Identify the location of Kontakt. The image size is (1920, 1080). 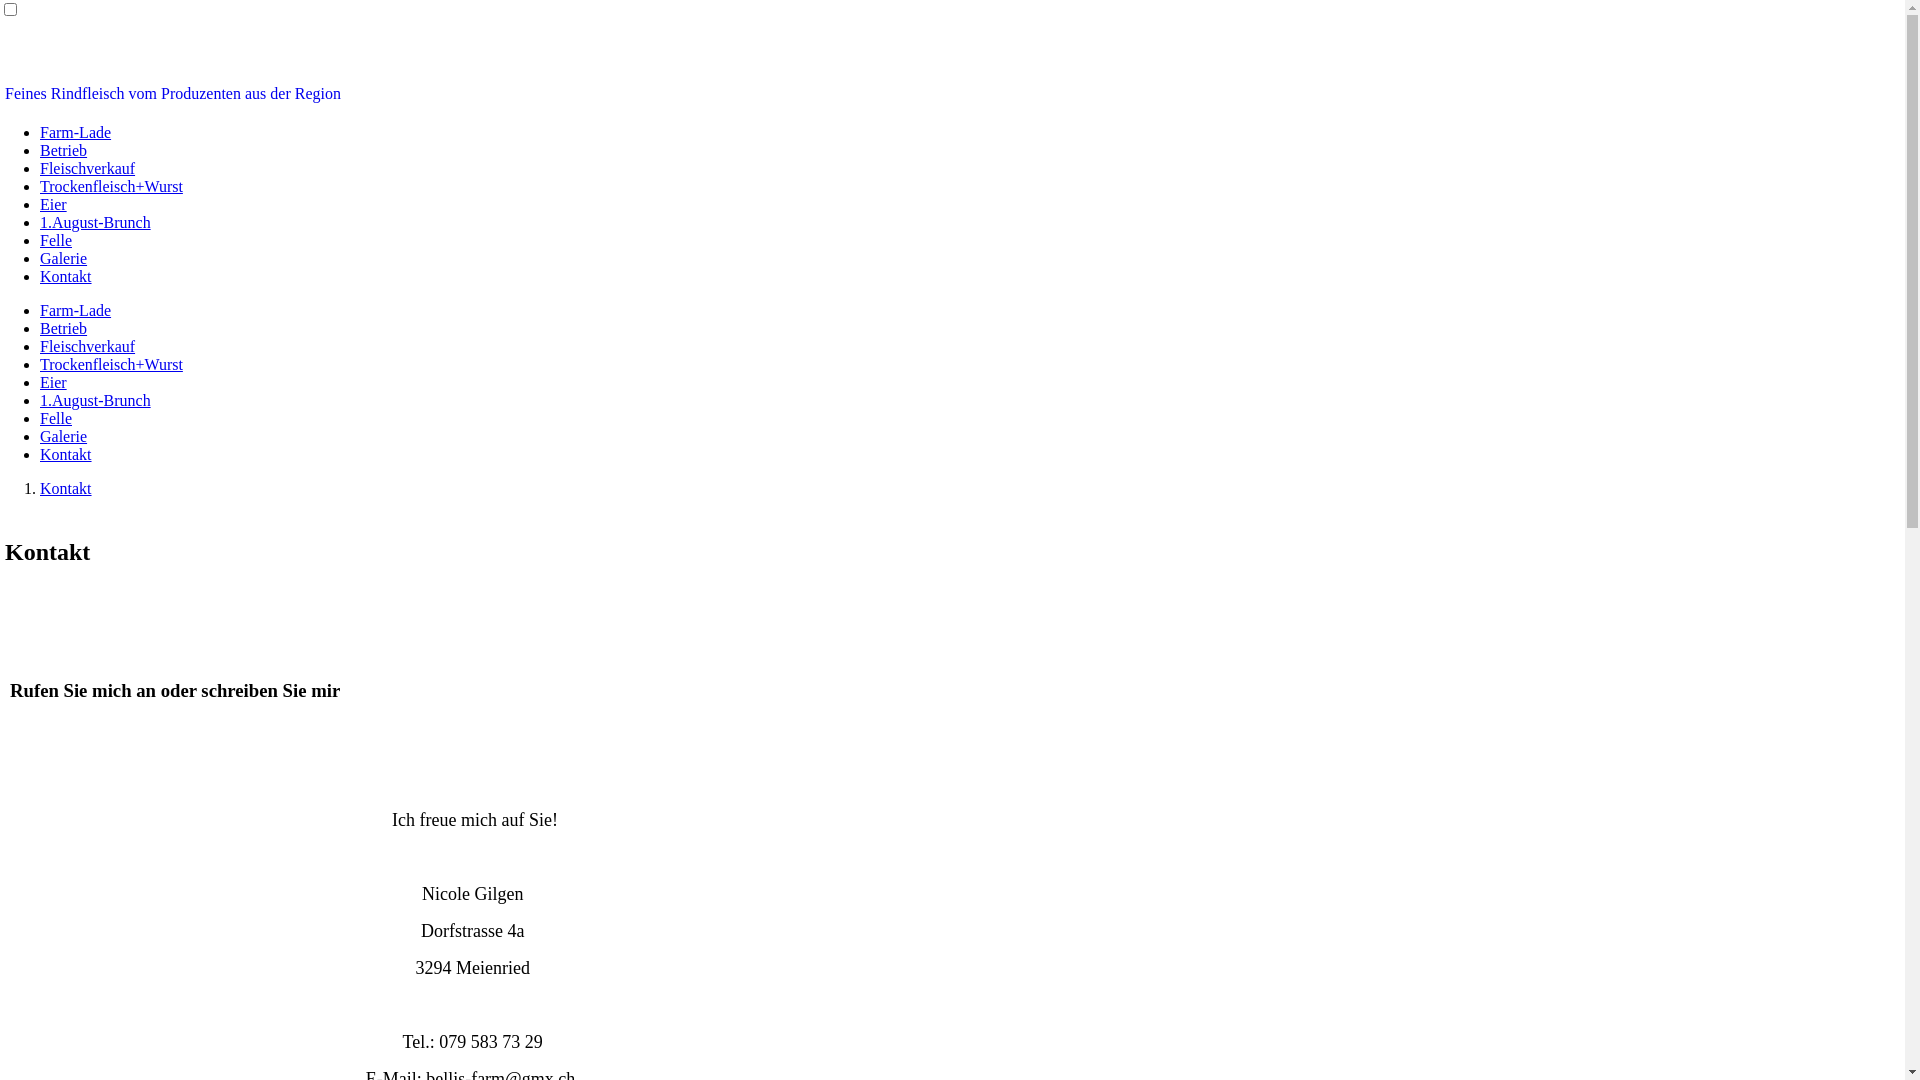
(66, 454).